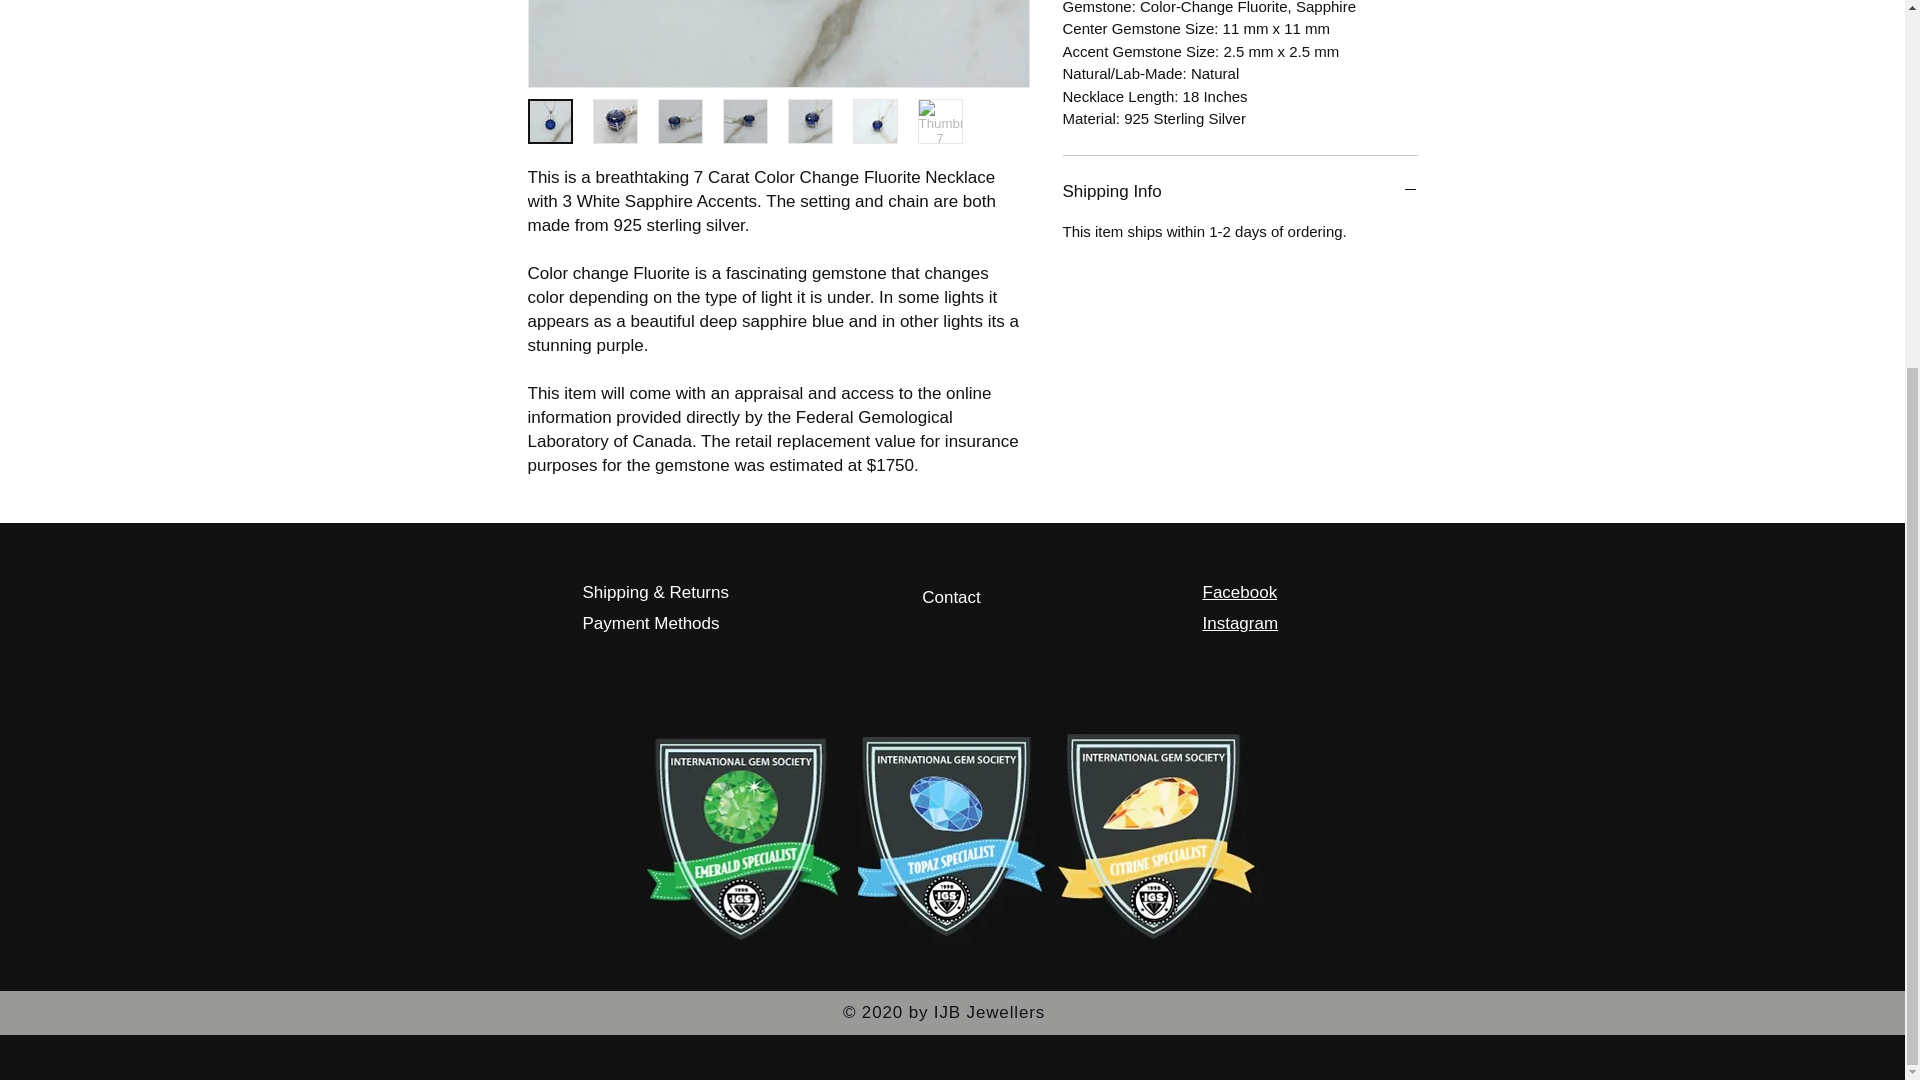 The image size is (1920, 1080). What do you see at coordinates (1238, 192) in the screenshot?
I see `Shipping Info` at bounding box center [1238, 192].